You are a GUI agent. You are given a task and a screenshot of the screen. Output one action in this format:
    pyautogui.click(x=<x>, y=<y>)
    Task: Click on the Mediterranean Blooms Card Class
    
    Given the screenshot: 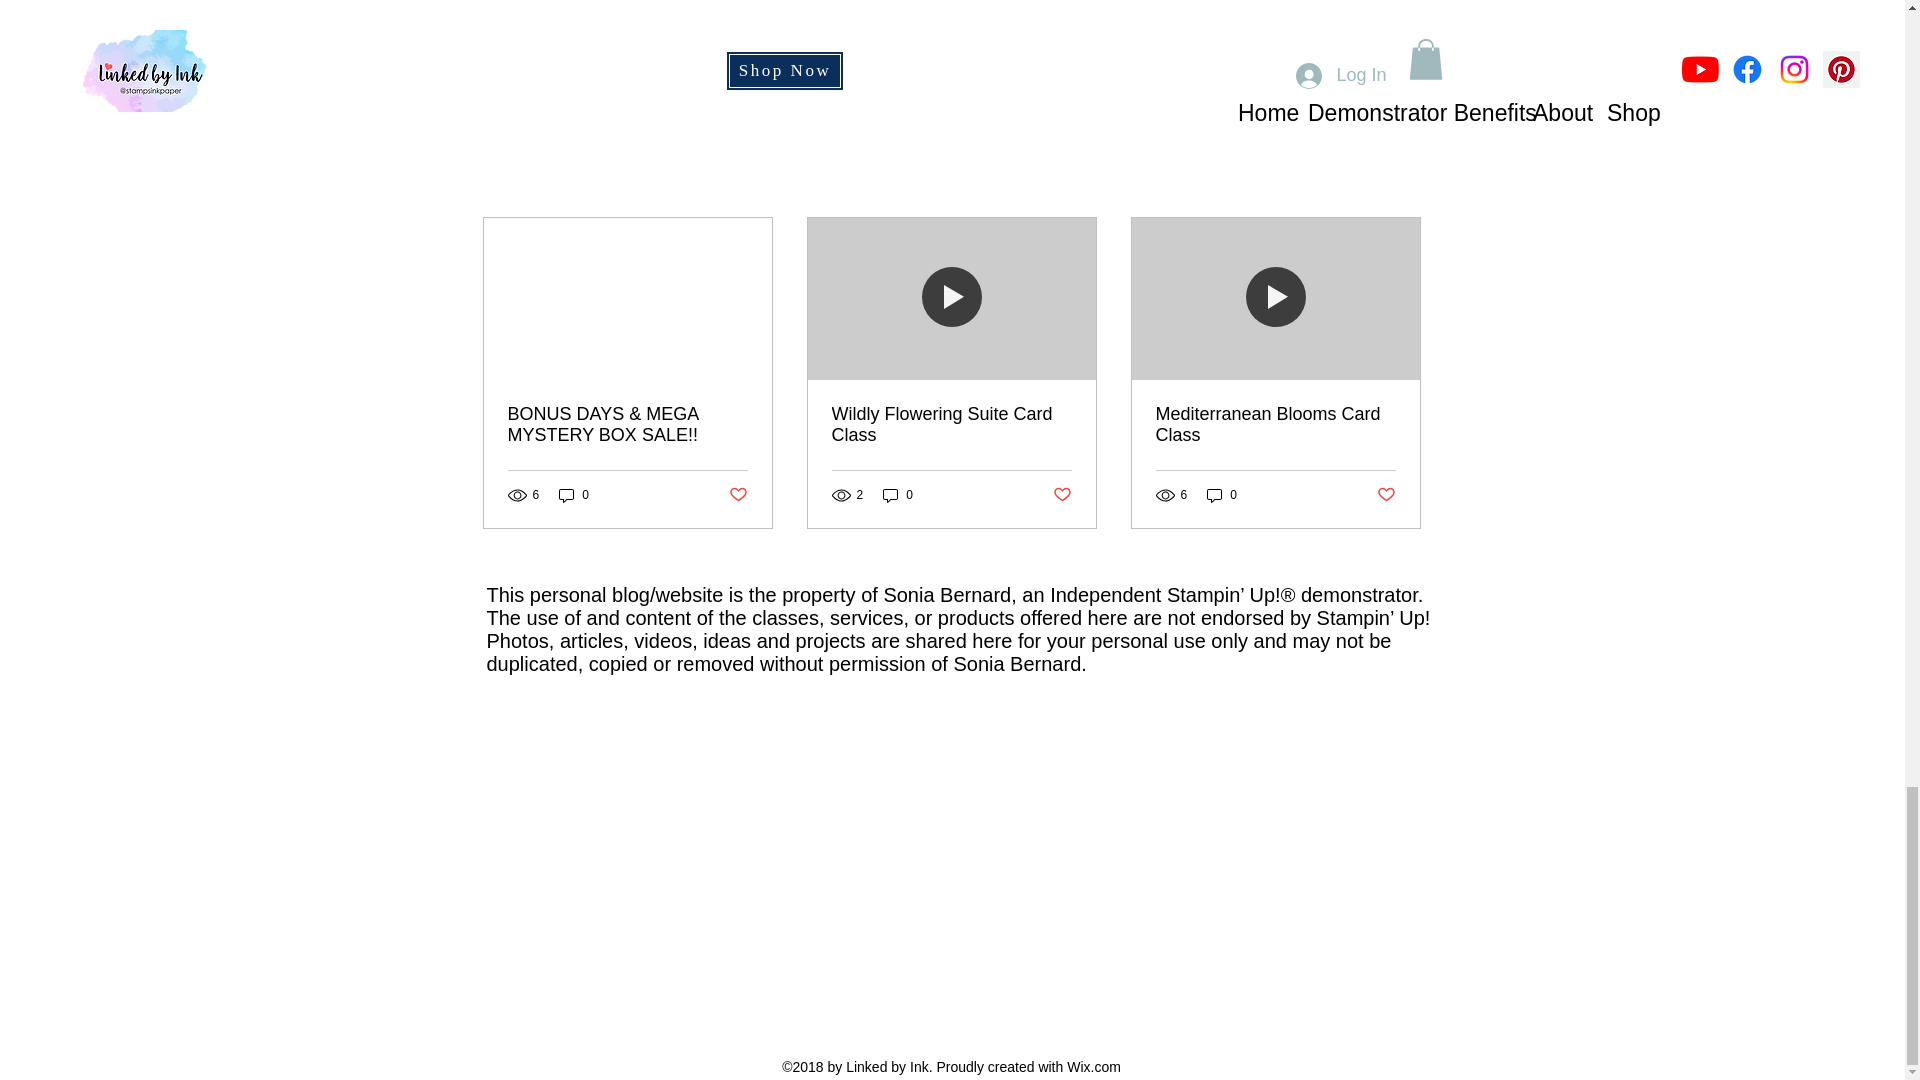 What is the action you would take?
    pyautogui.click(x=1275, y=424)
    